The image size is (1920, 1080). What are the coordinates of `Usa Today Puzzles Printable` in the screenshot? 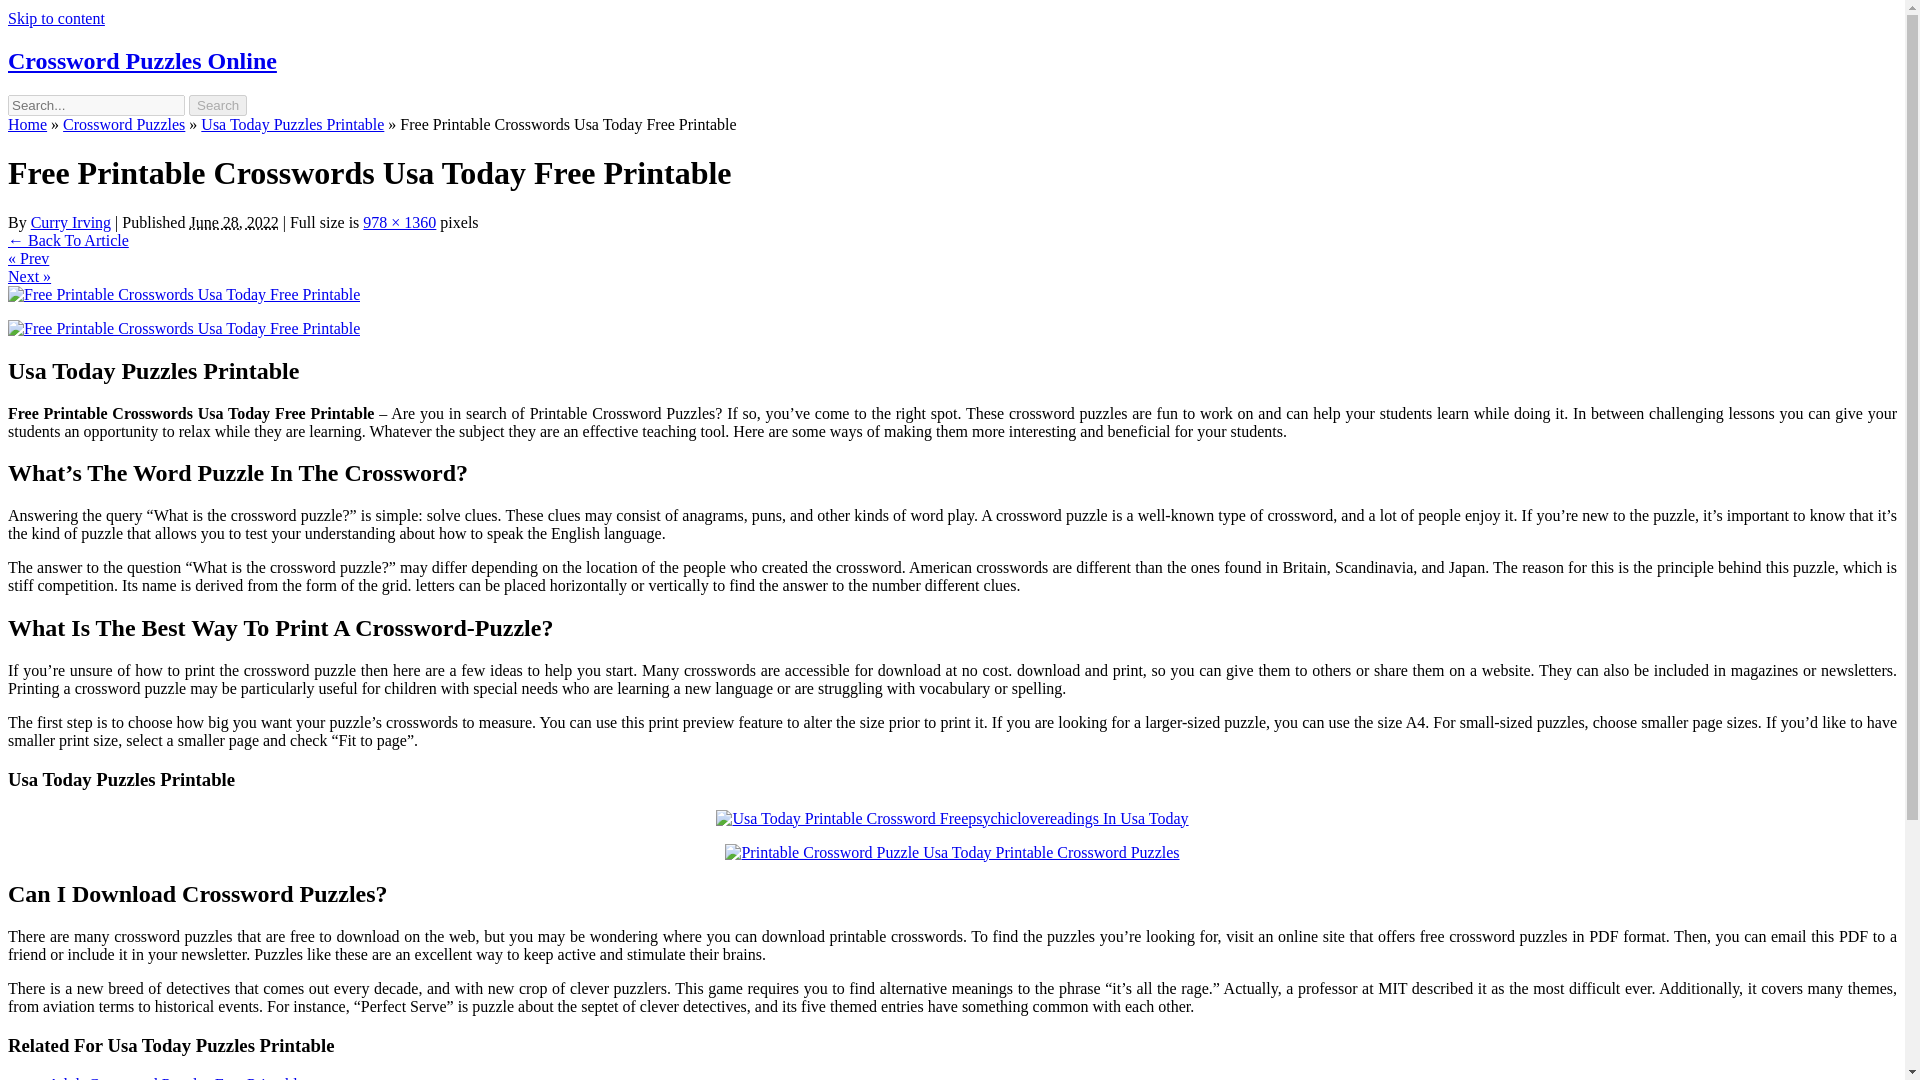 It's located at (292, 124).